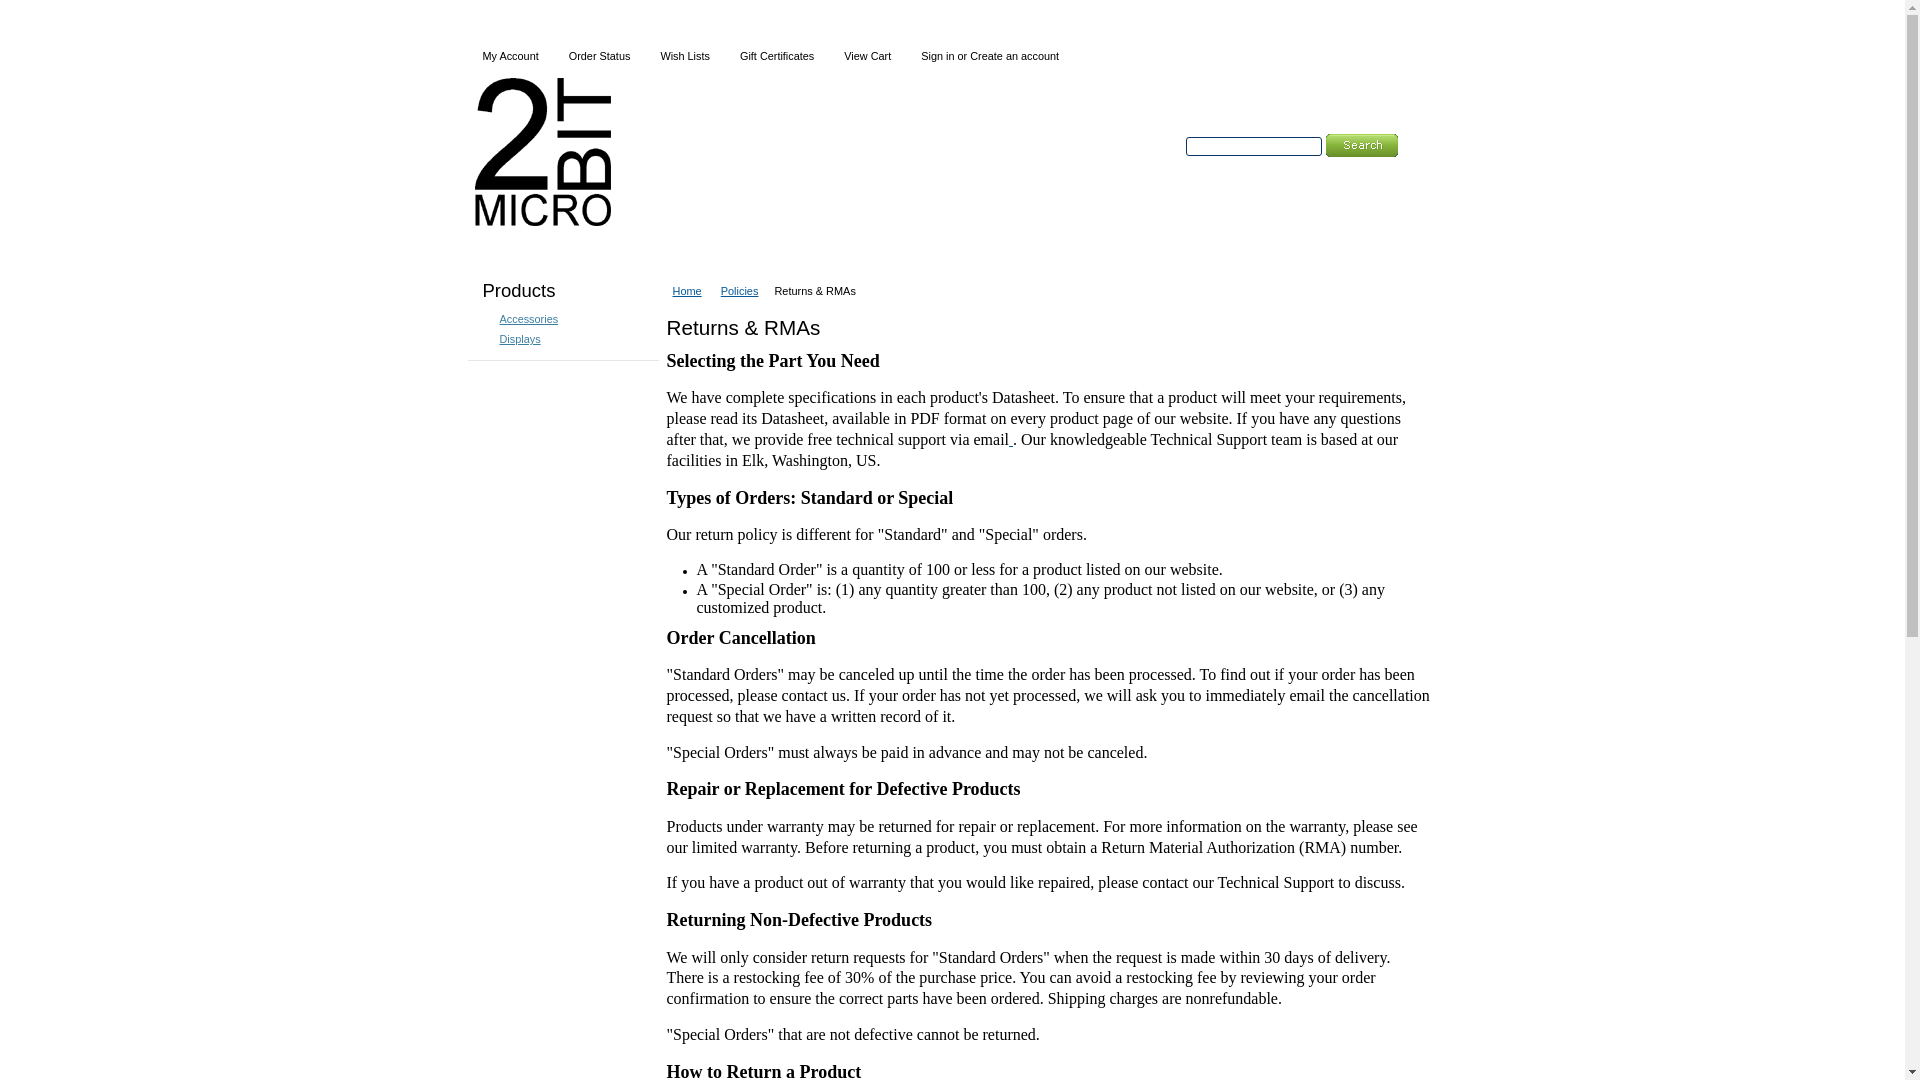  What do you see at coordinates (614, 248) in the screenshot?
I see `Contact Us` at bounding box center [614, 248].